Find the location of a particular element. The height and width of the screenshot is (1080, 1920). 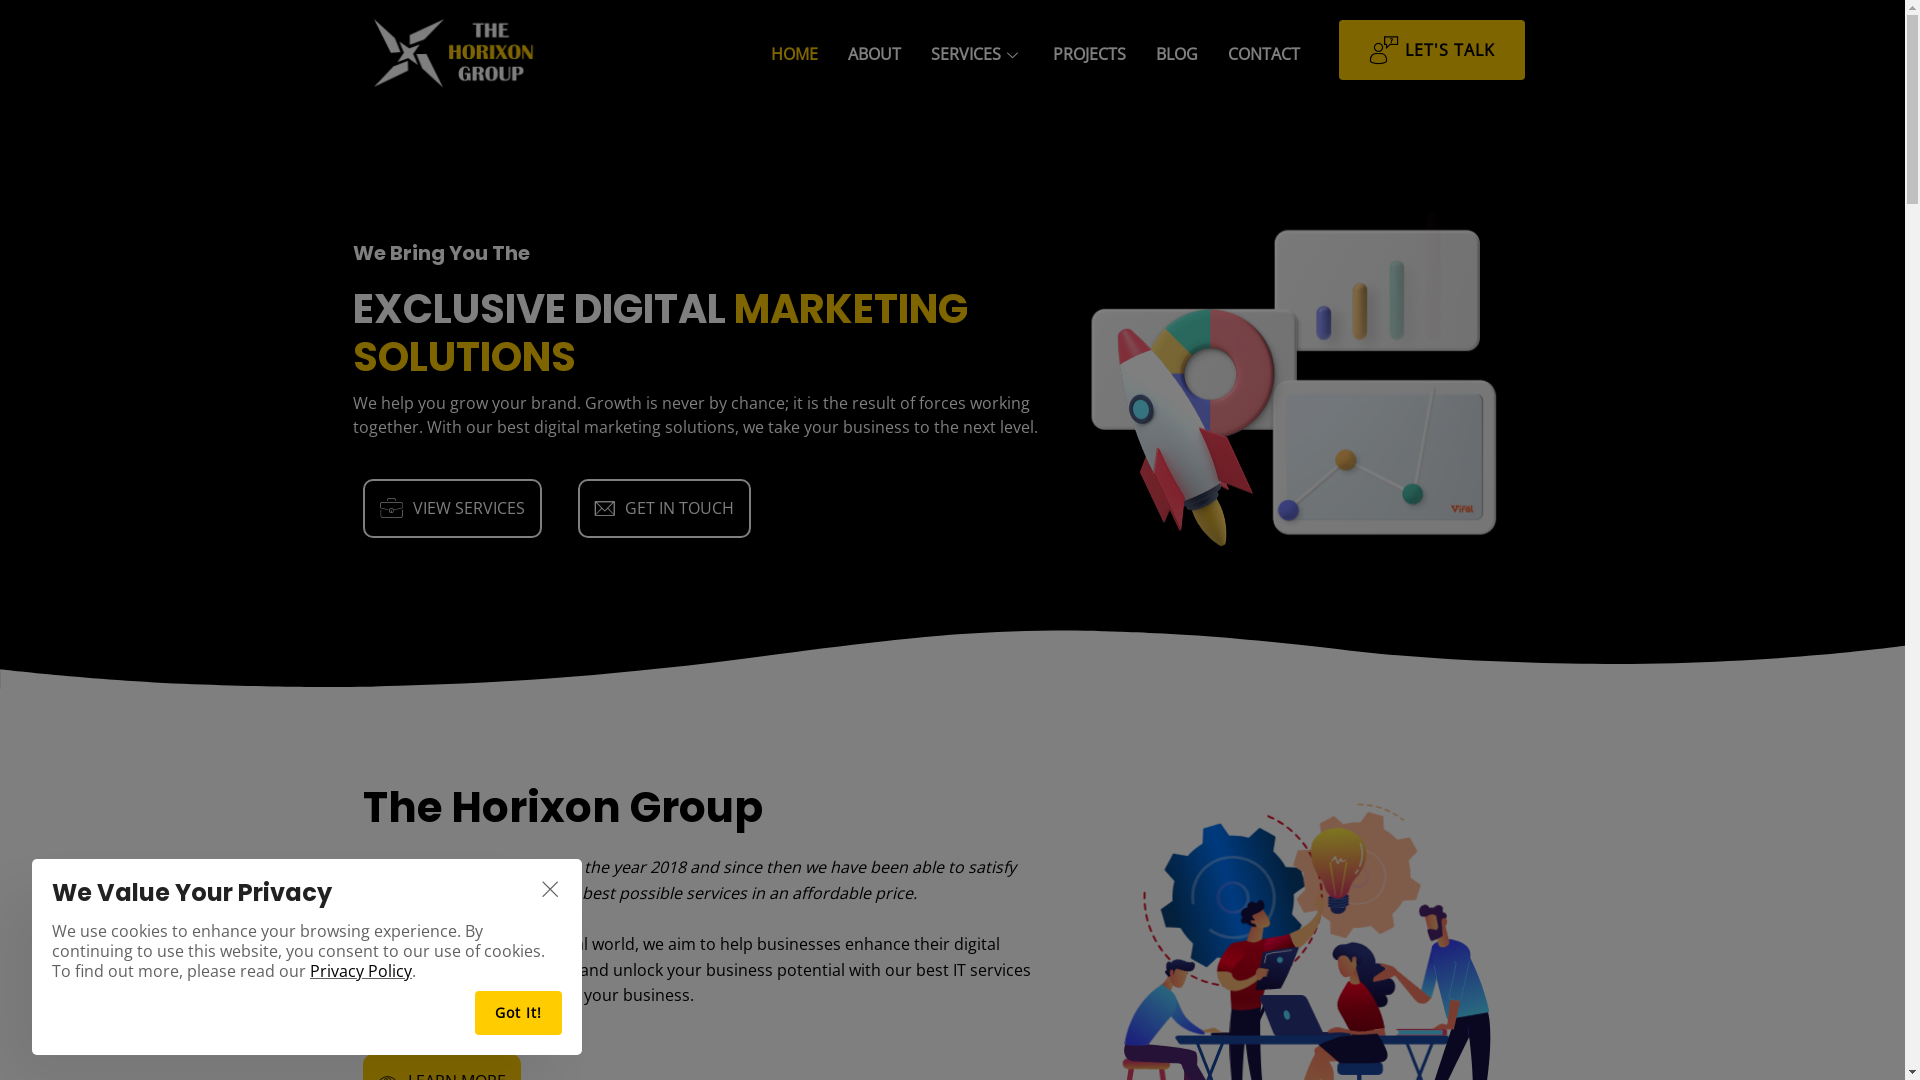

VIEW SERVICES is located at coordinates (452, 509).